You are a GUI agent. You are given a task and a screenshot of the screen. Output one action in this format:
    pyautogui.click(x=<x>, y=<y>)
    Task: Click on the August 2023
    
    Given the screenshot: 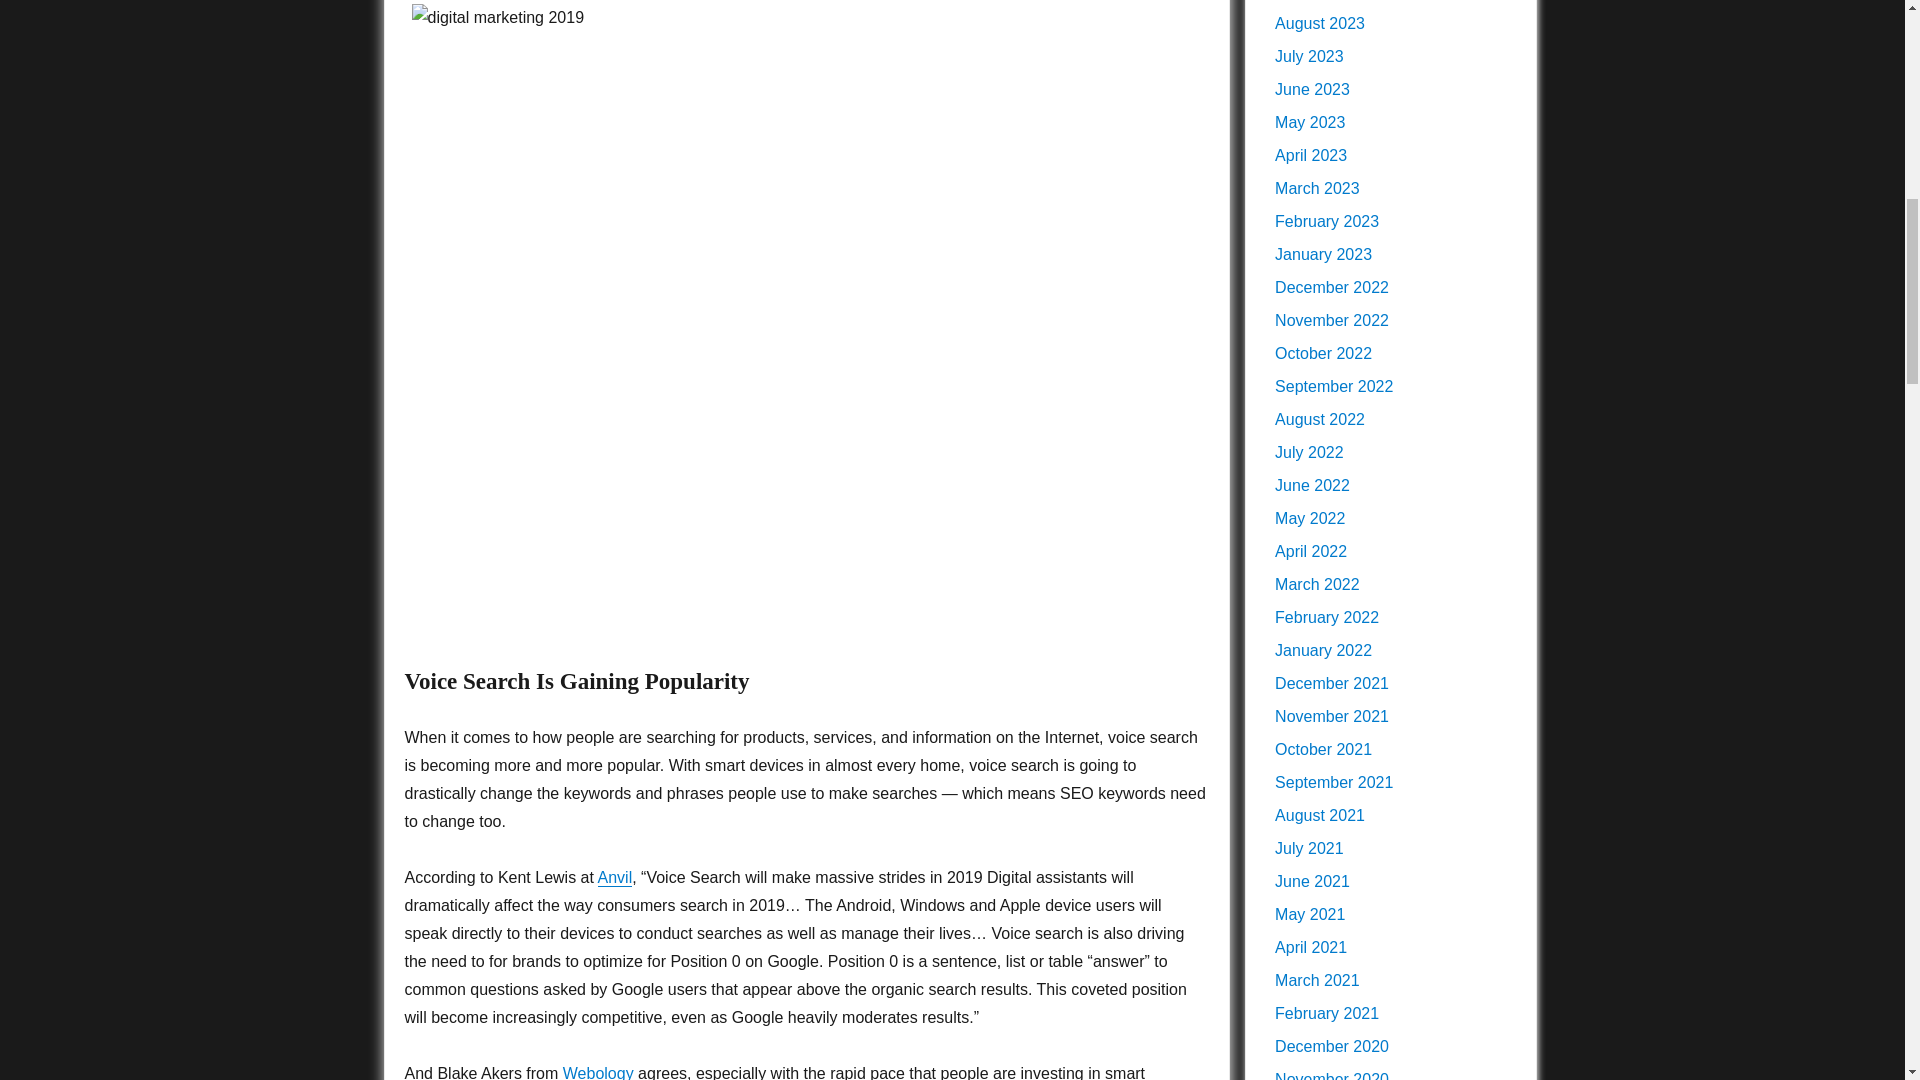 What is the action you would take?
    pyautogui.click(x=1320, y=24)
    